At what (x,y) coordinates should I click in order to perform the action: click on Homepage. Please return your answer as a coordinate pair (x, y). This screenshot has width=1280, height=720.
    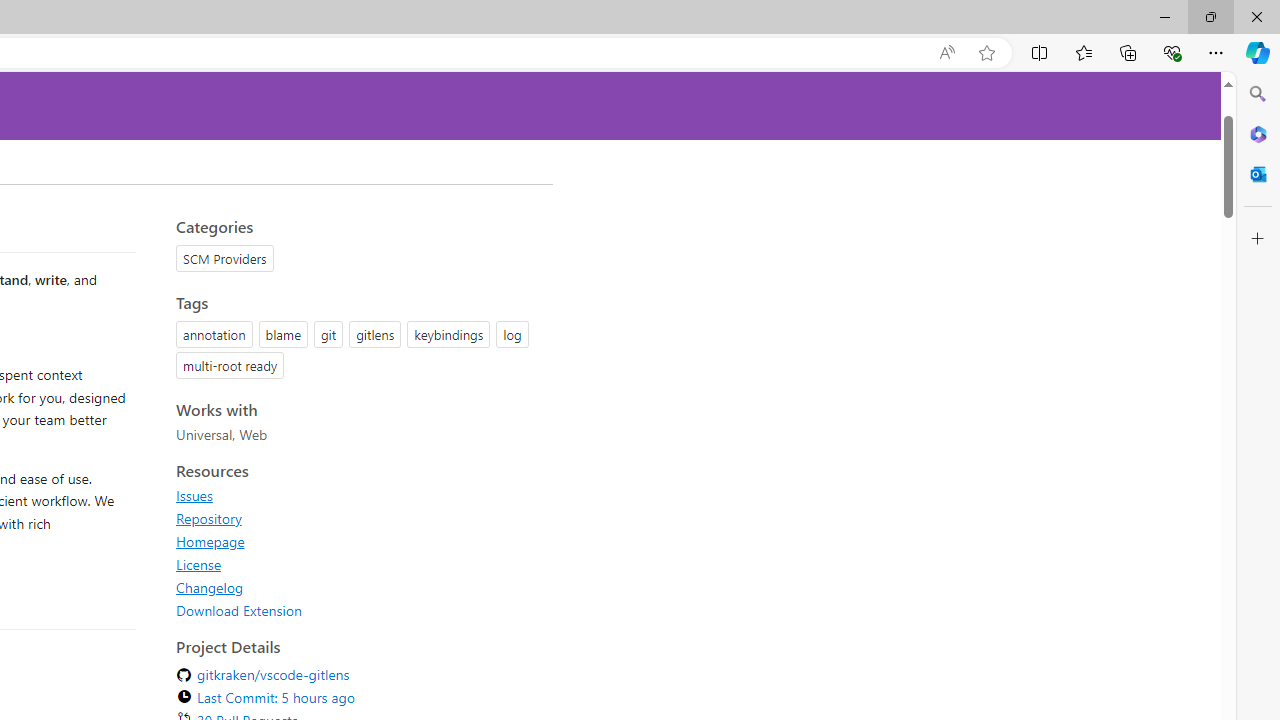
    Looking at the image, I should click on (358, 541).